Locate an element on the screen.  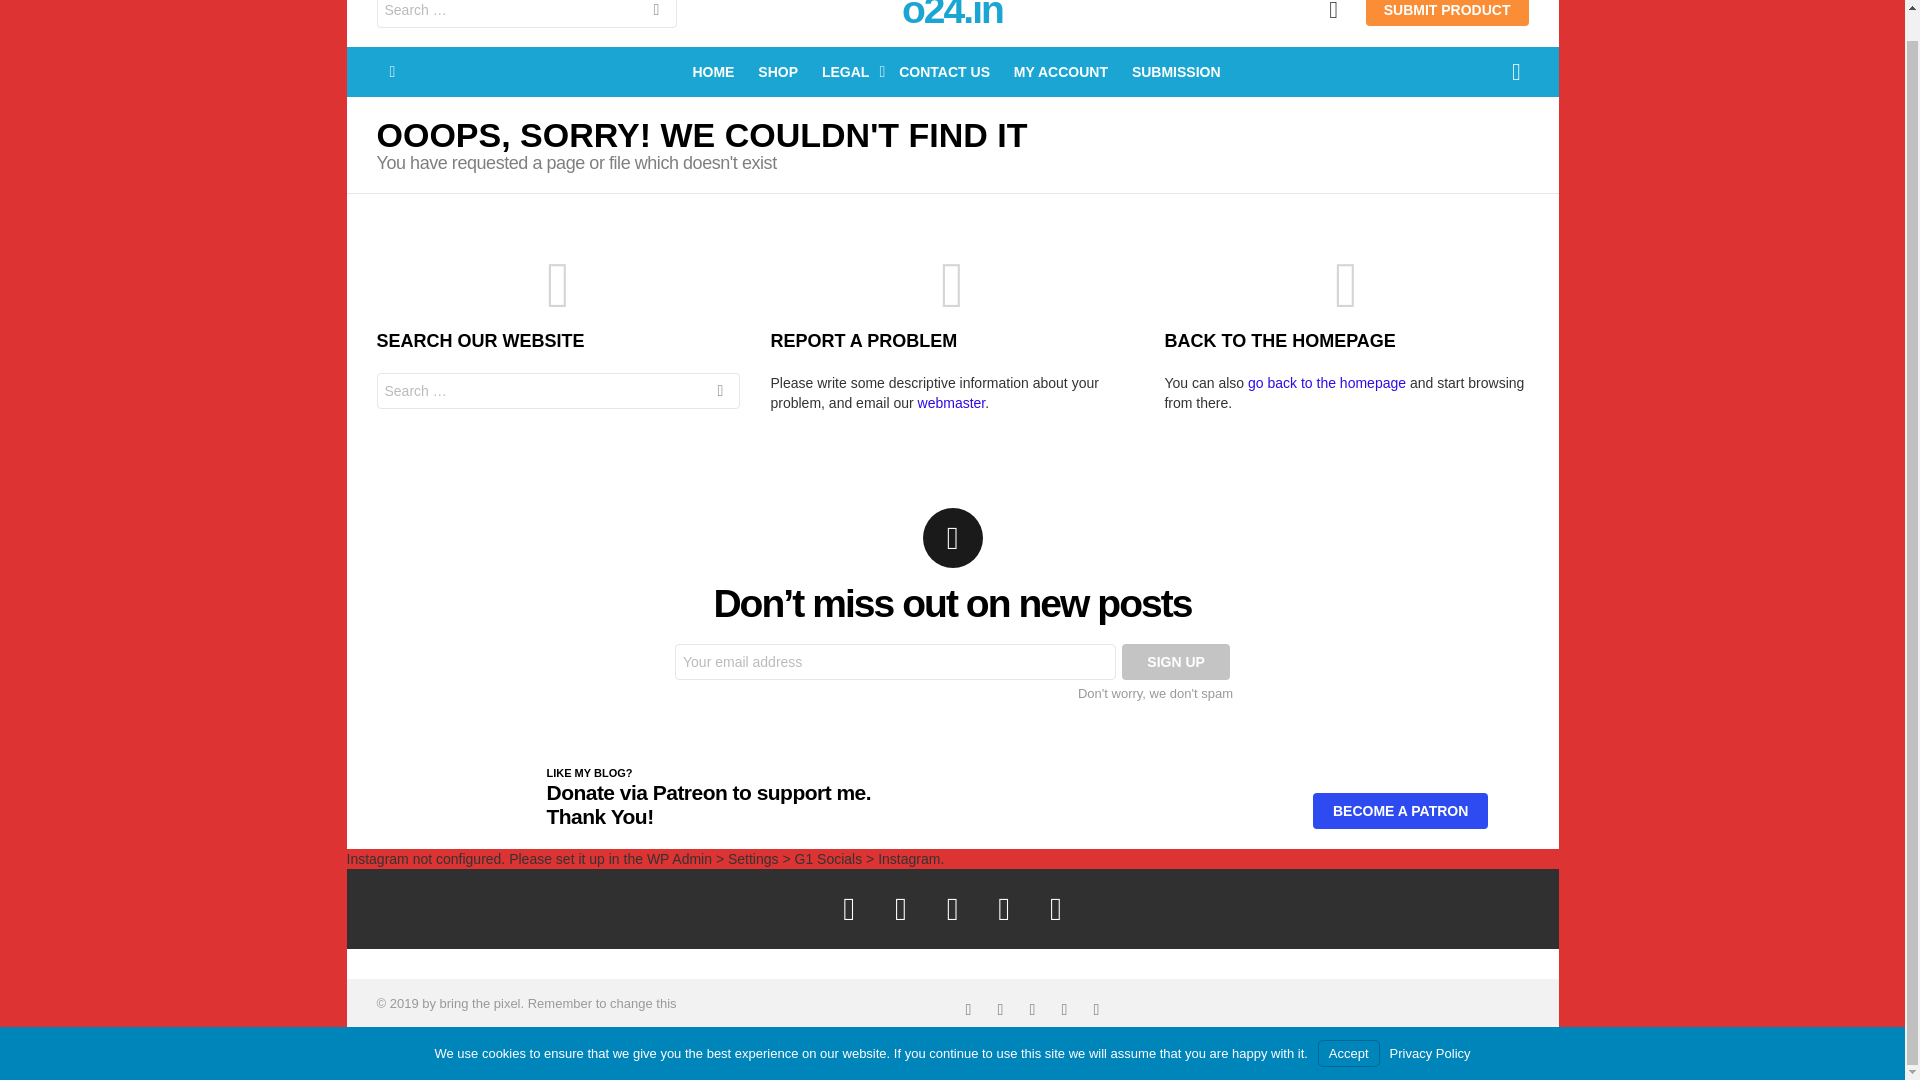
SEARCH is located at coordinates (720, 392).